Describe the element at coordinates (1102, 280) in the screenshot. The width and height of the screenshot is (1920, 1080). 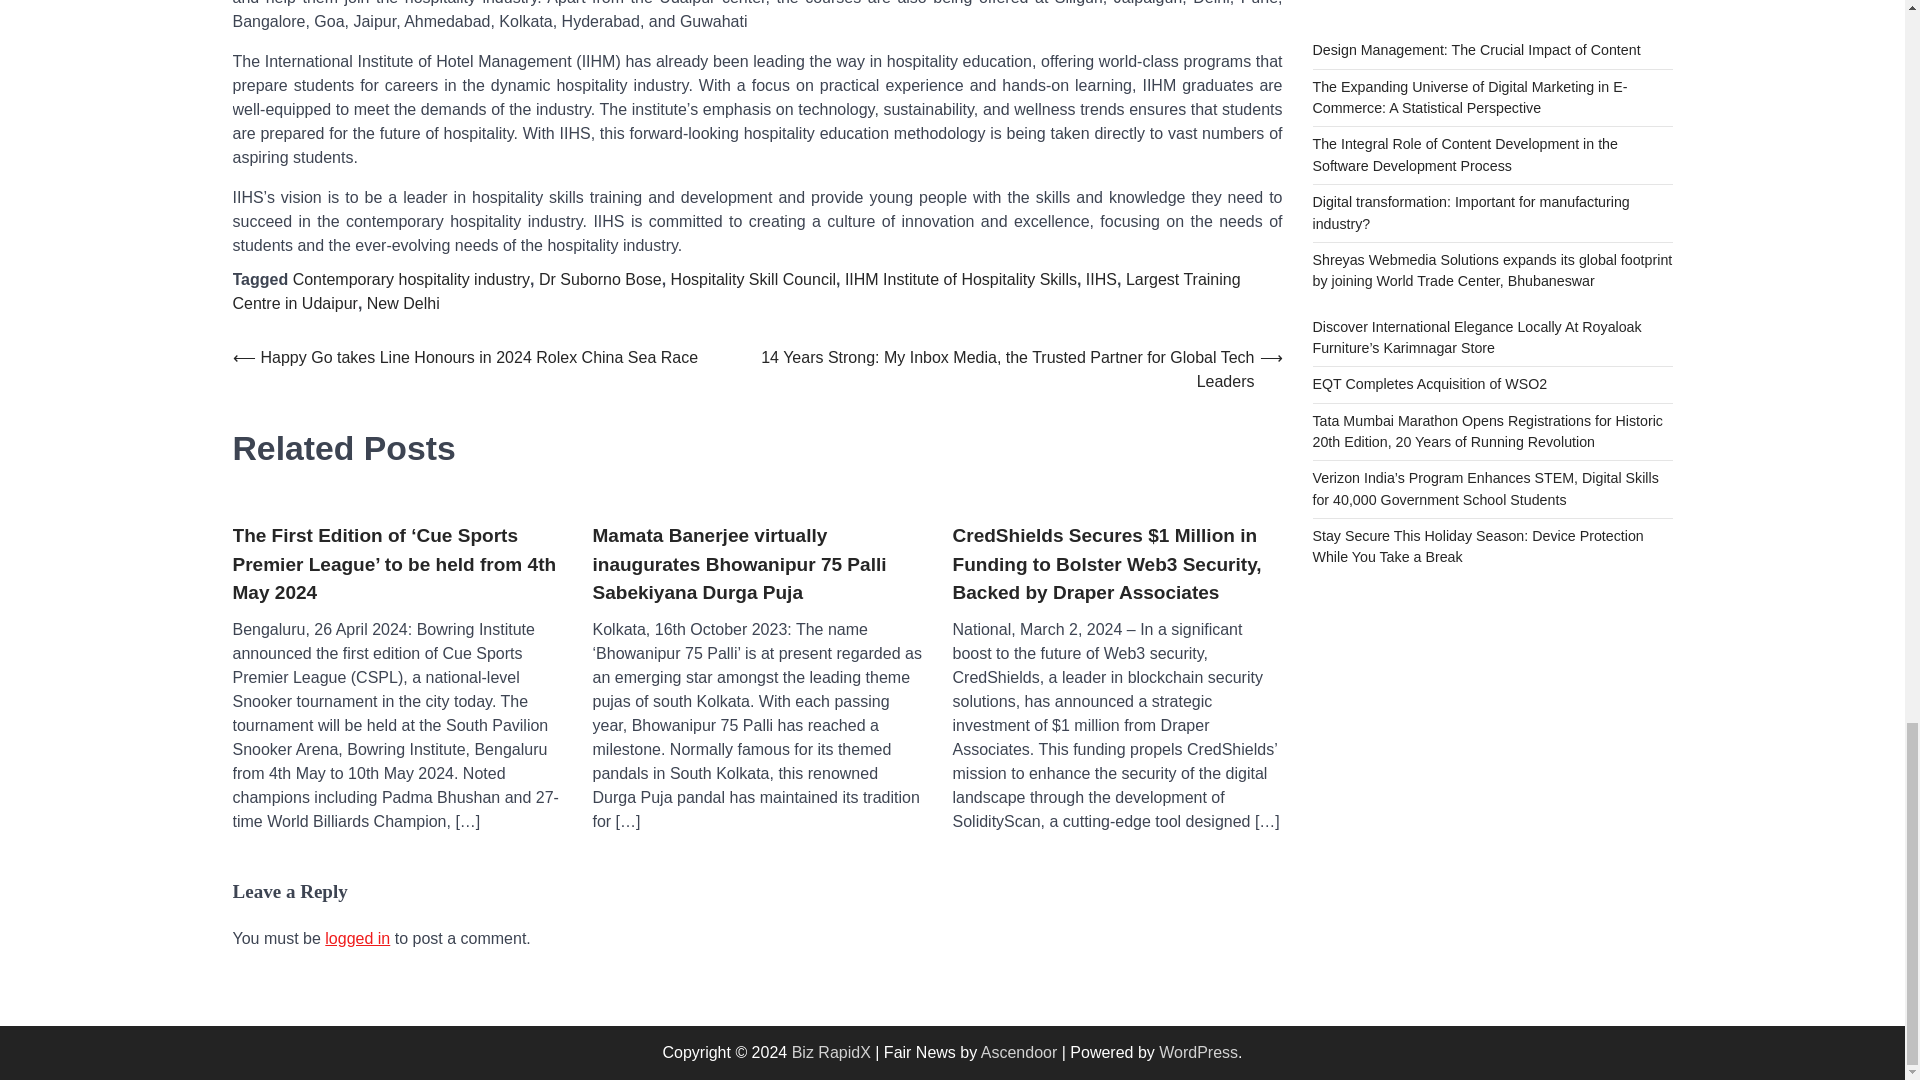
I see `IIHS` at that location.